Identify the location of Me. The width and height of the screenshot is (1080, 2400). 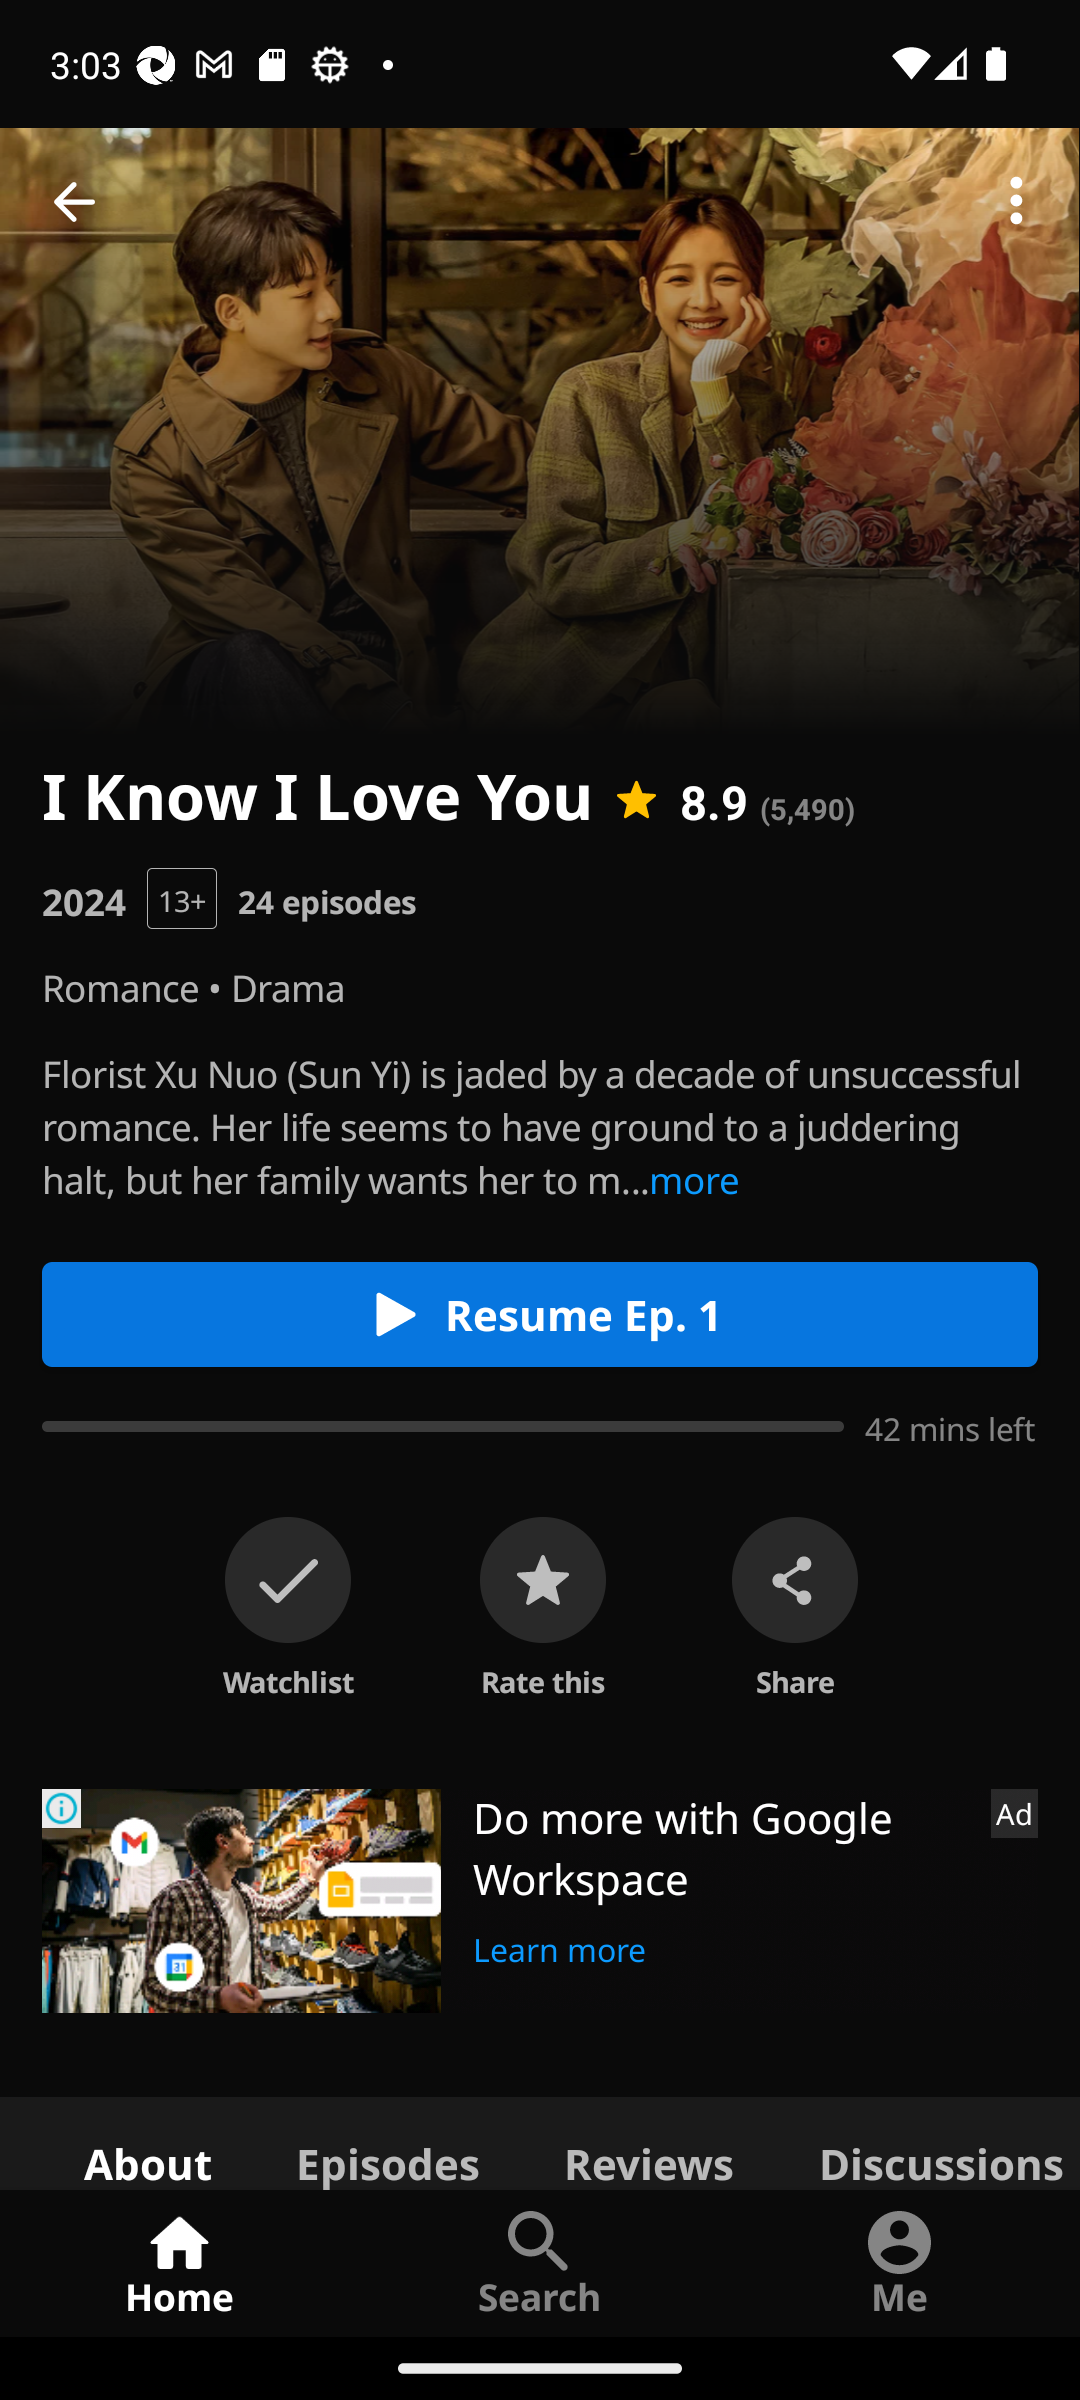
(900, 2262).